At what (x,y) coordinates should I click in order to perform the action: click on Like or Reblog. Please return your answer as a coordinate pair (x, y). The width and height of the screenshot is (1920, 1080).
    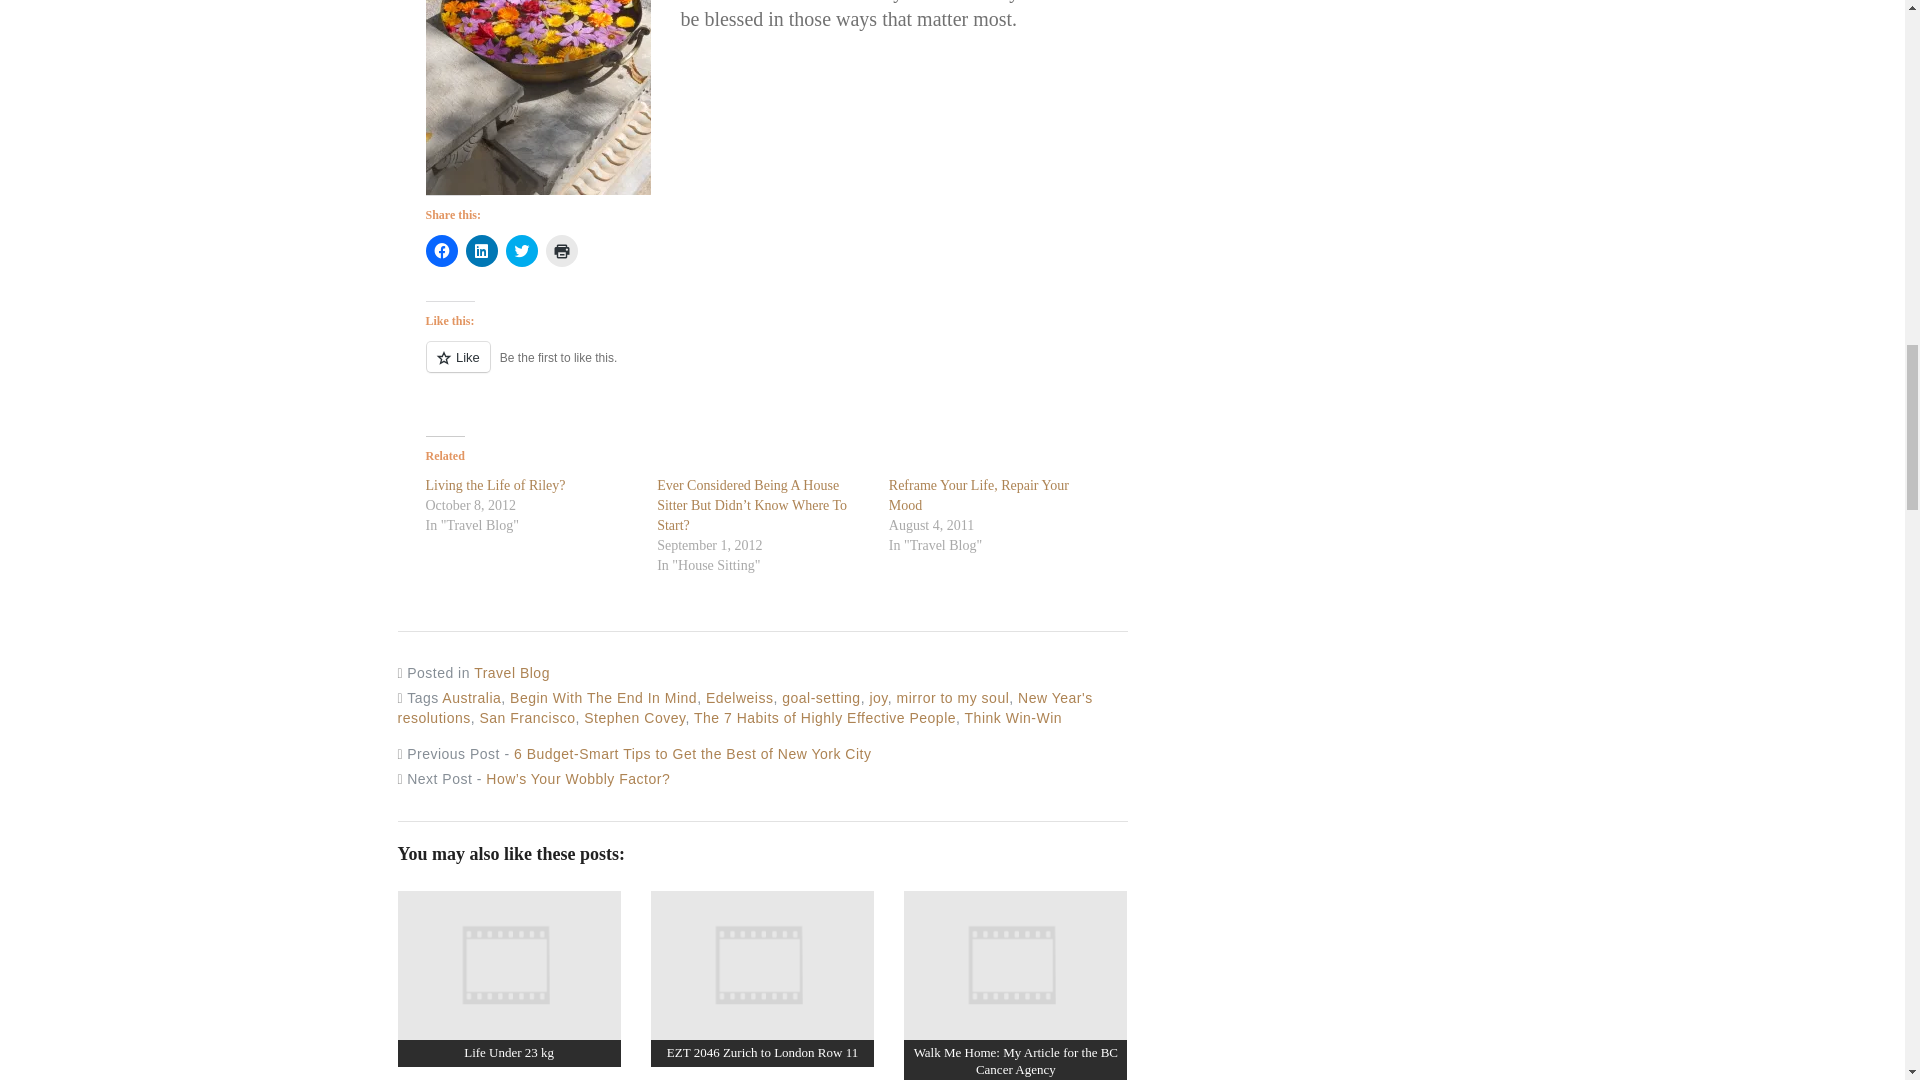
    Looking at the image, I should click on (777, 368).